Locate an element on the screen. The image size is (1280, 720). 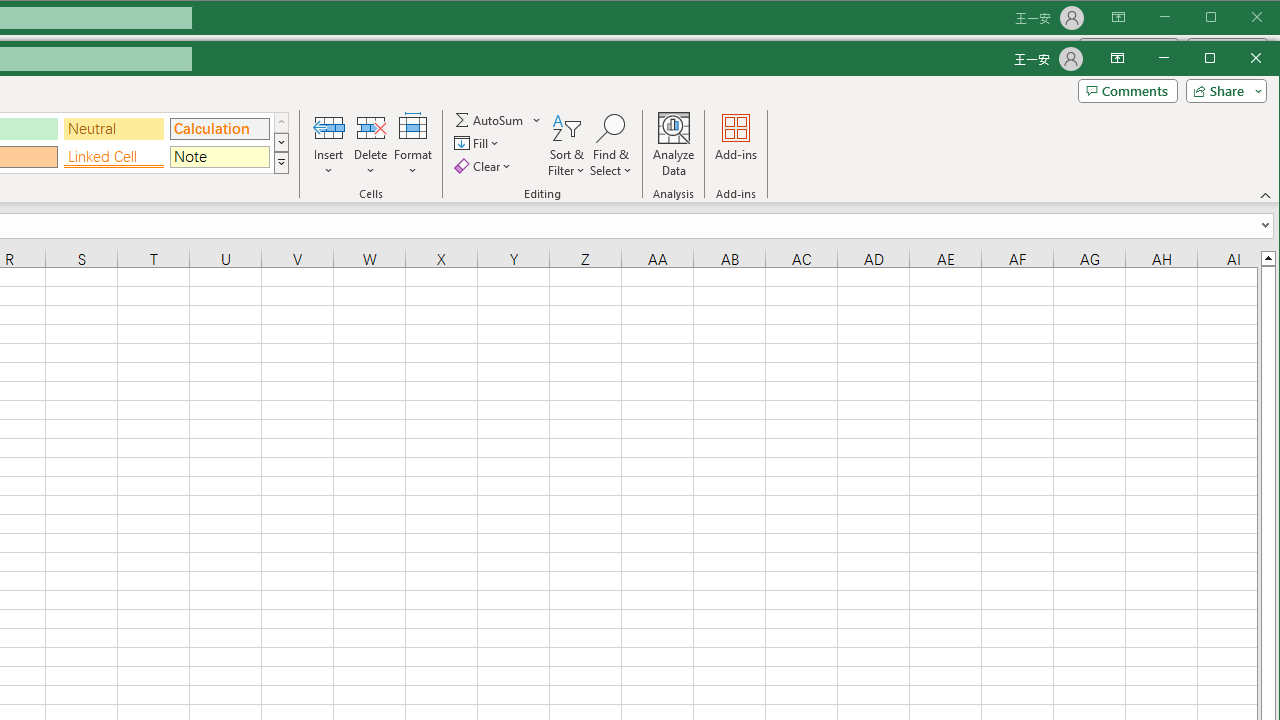
Neutral is located at coordinates (114, 129).